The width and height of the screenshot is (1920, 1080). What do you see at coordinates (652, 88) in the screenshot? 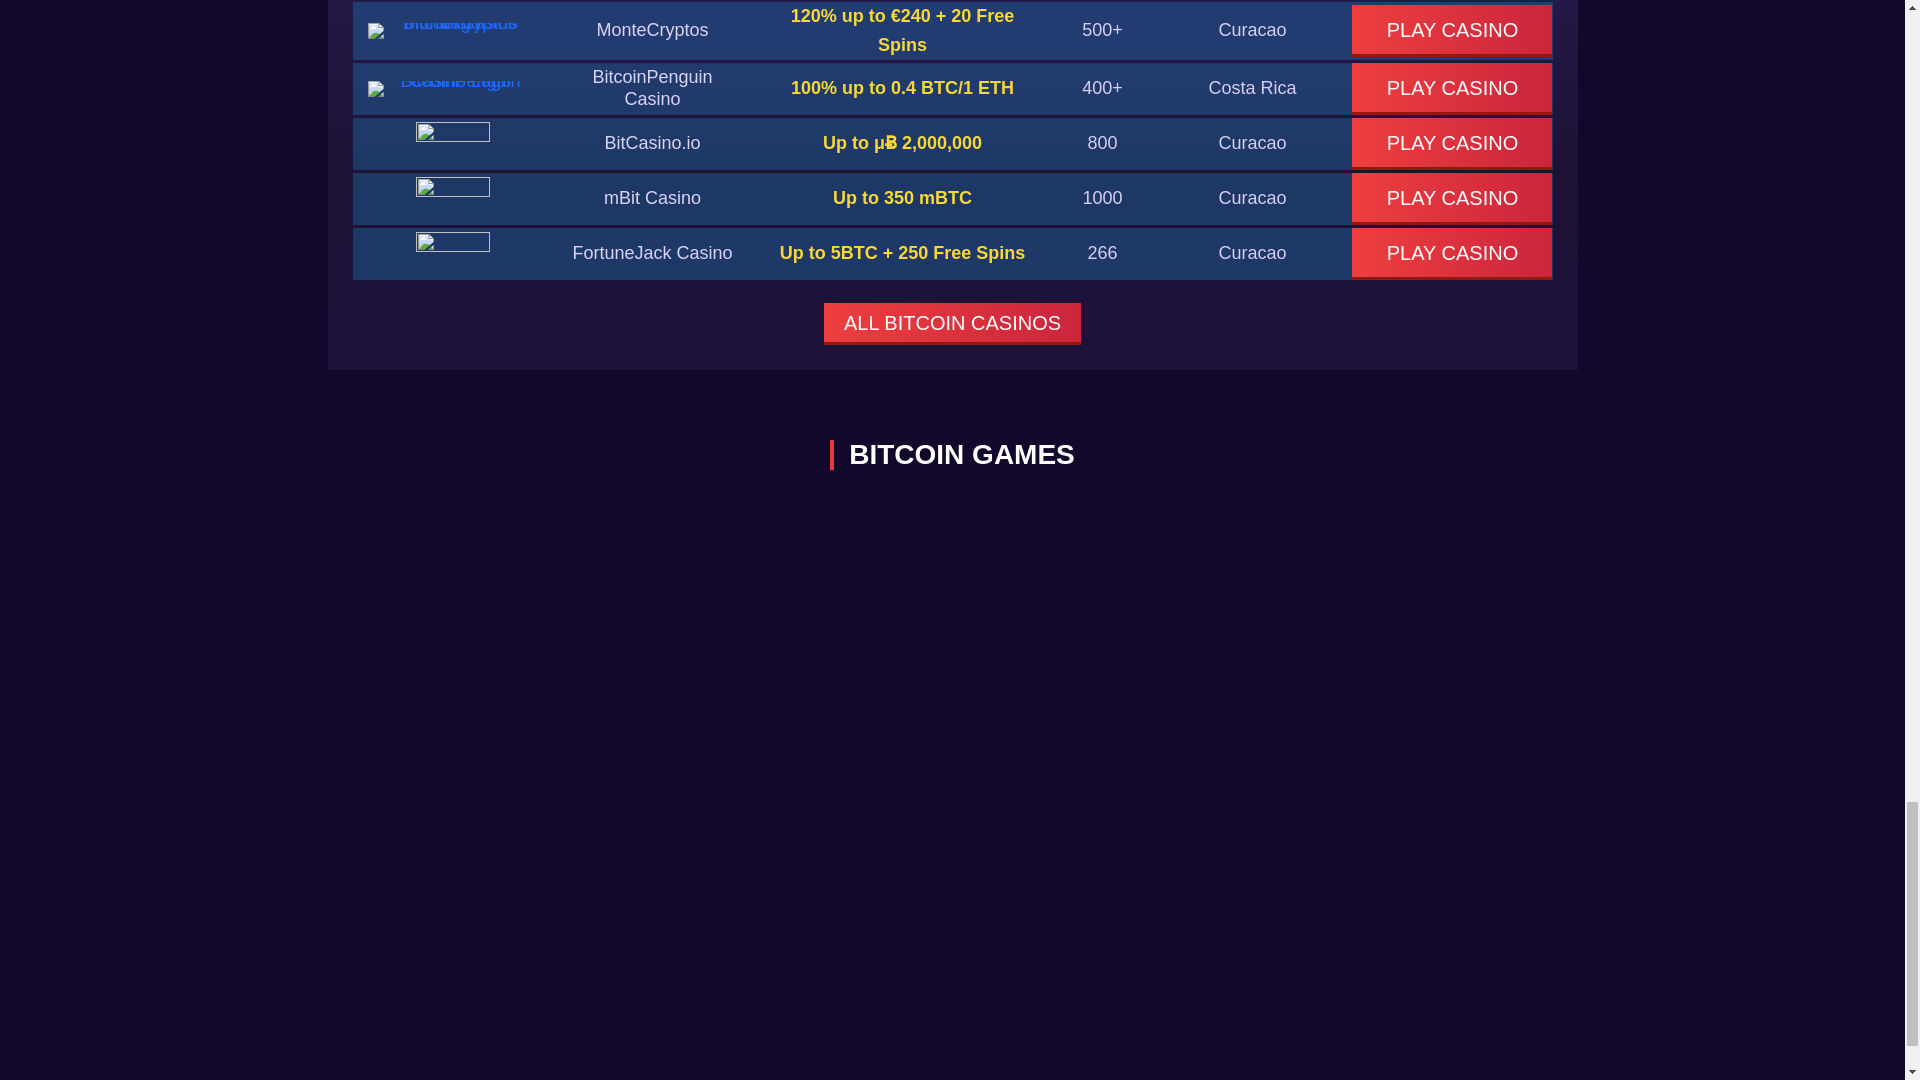
I see `BitcoinPenguin Casino` at bounding box center [652, 88].